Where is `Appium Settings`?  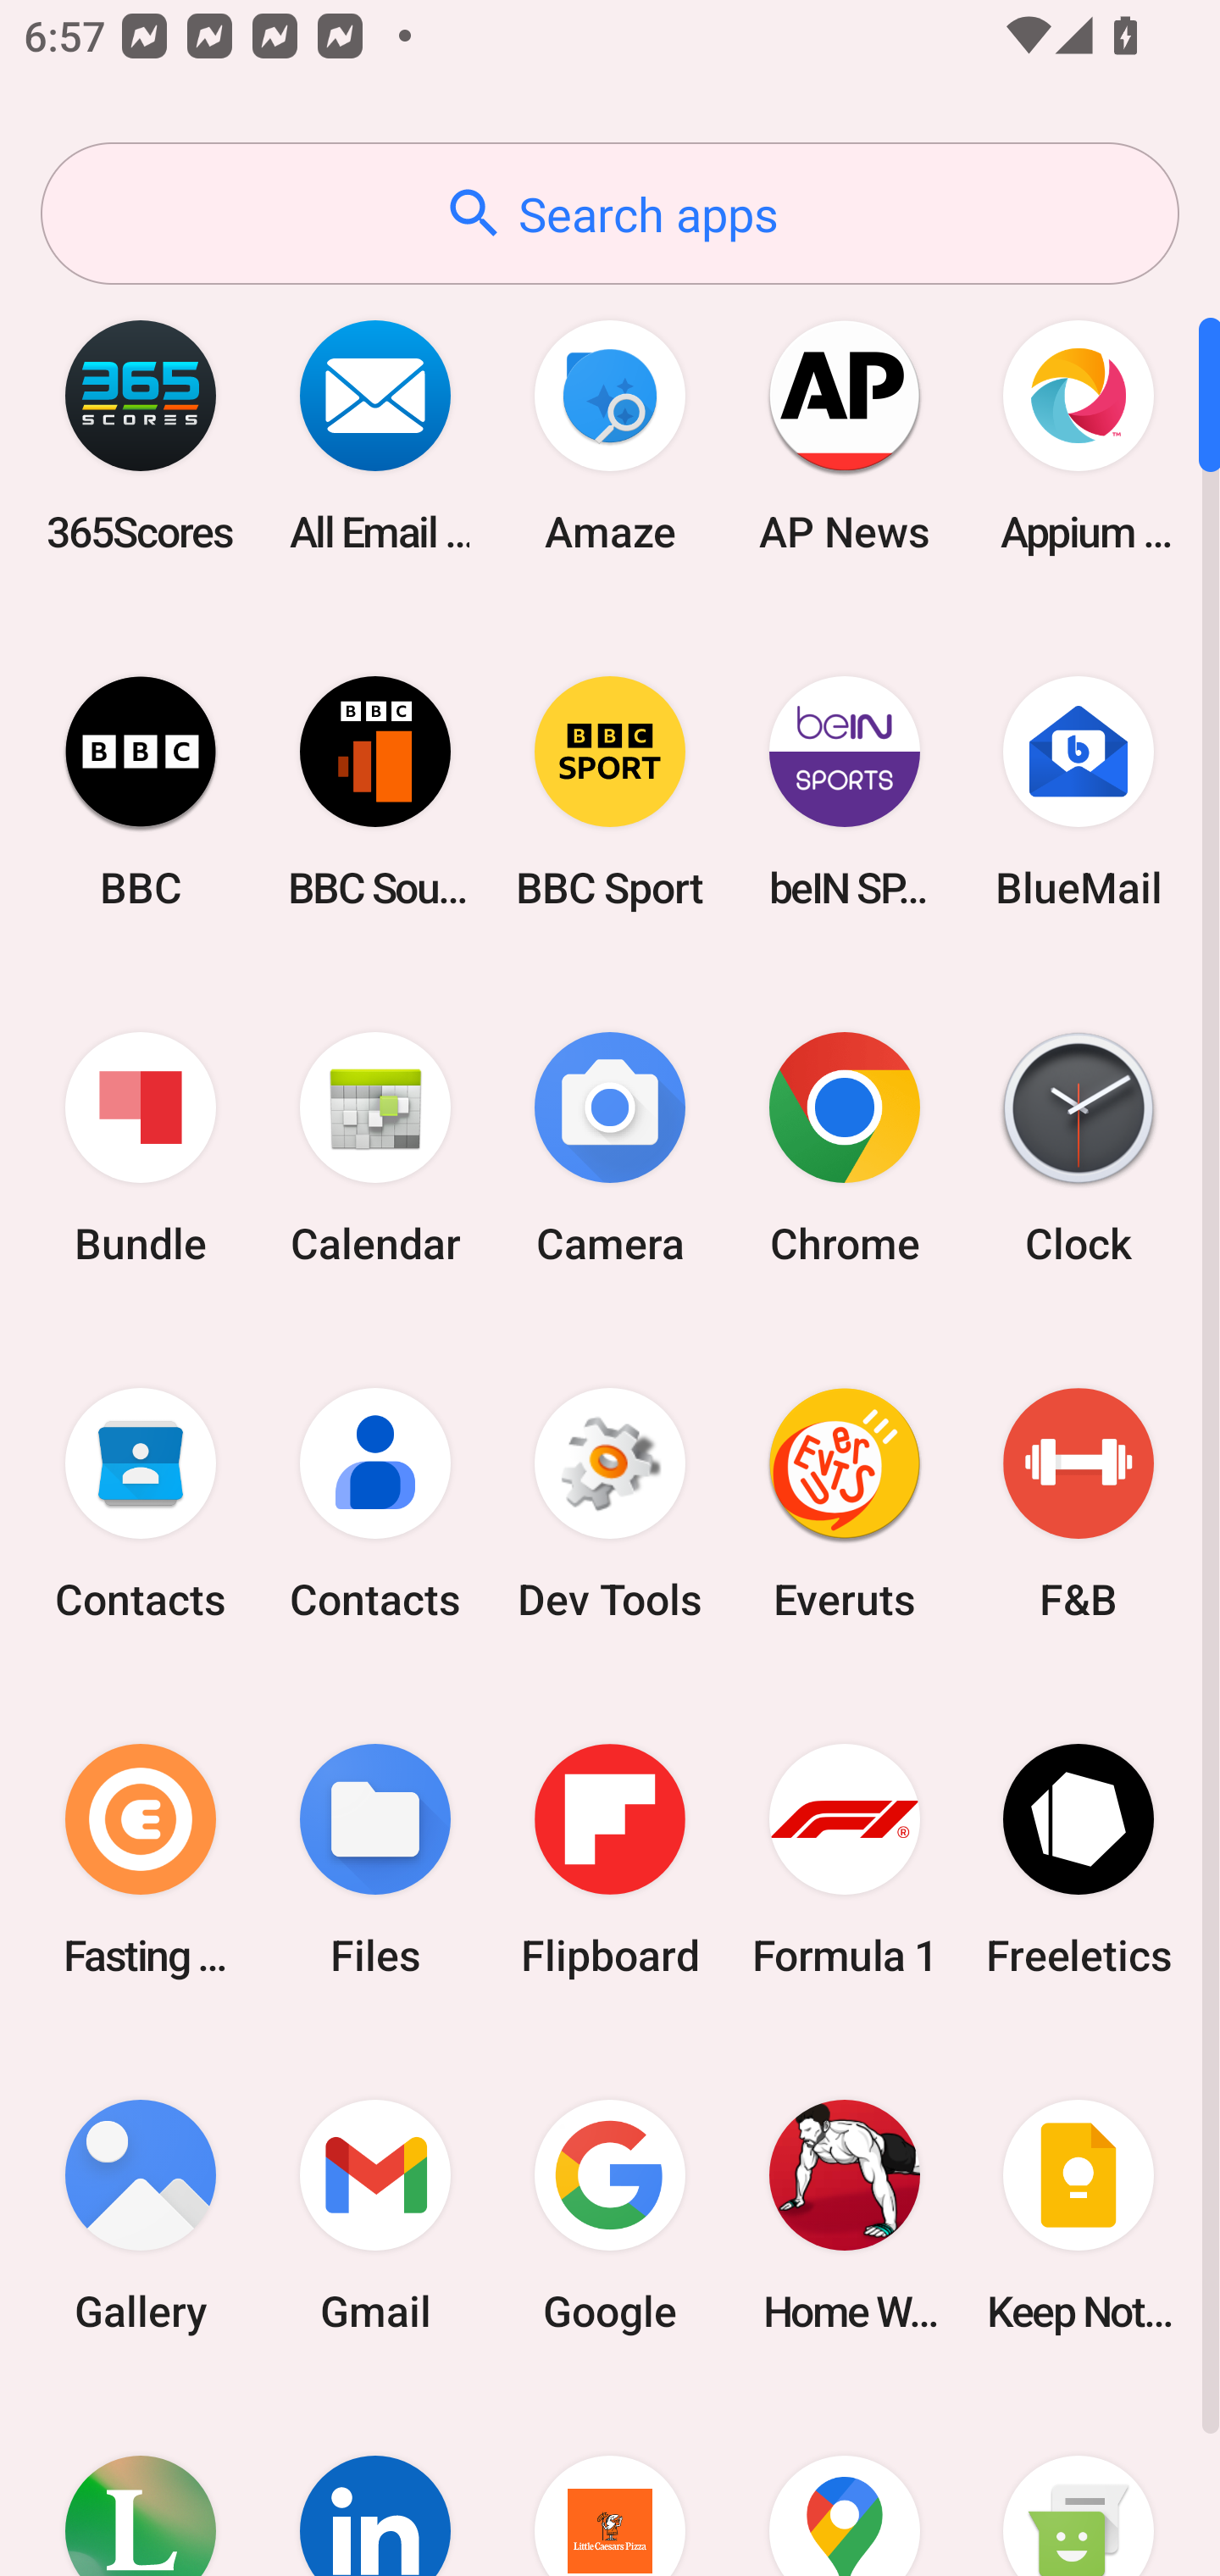
Appium Settings is located at coordinates (1079, 436).